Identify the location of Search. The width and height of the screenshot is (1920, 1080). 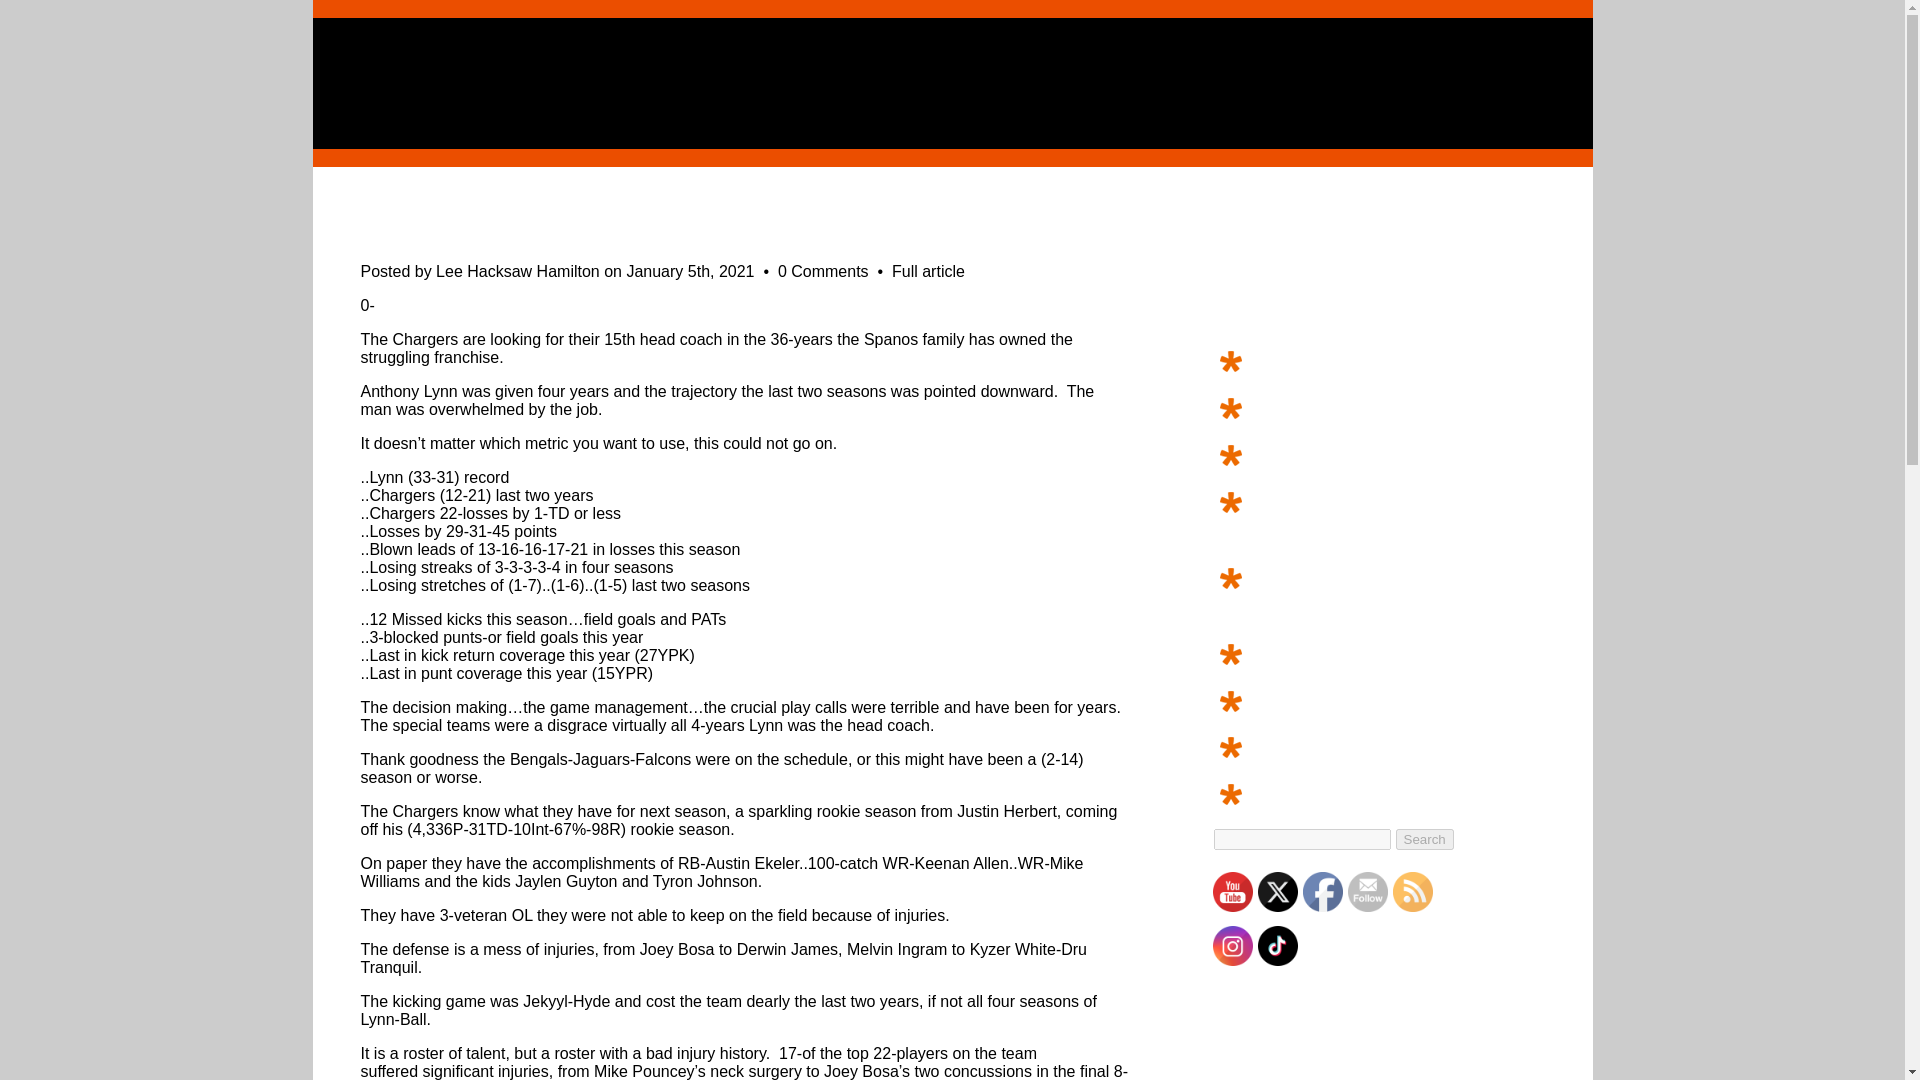
(1424, 839).